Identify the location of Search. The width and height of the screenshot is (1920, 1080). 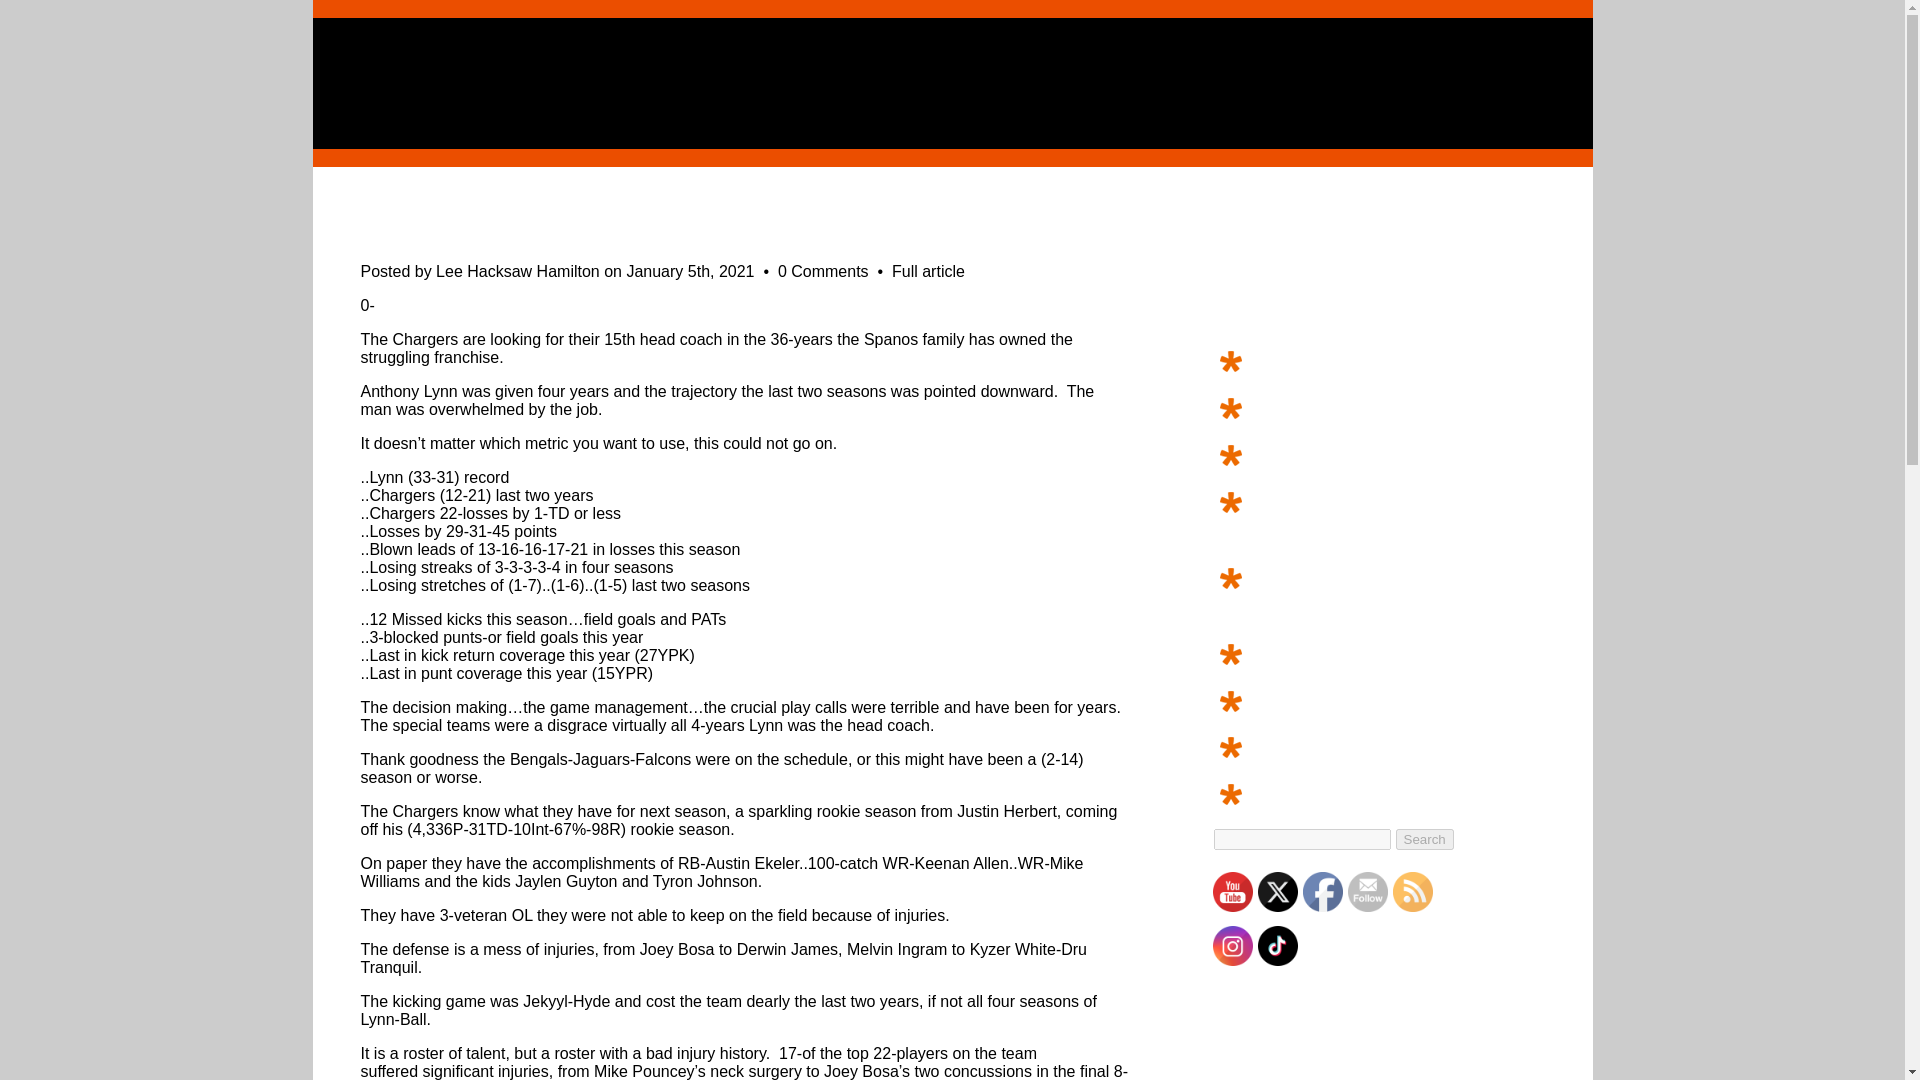
(1424, 839).